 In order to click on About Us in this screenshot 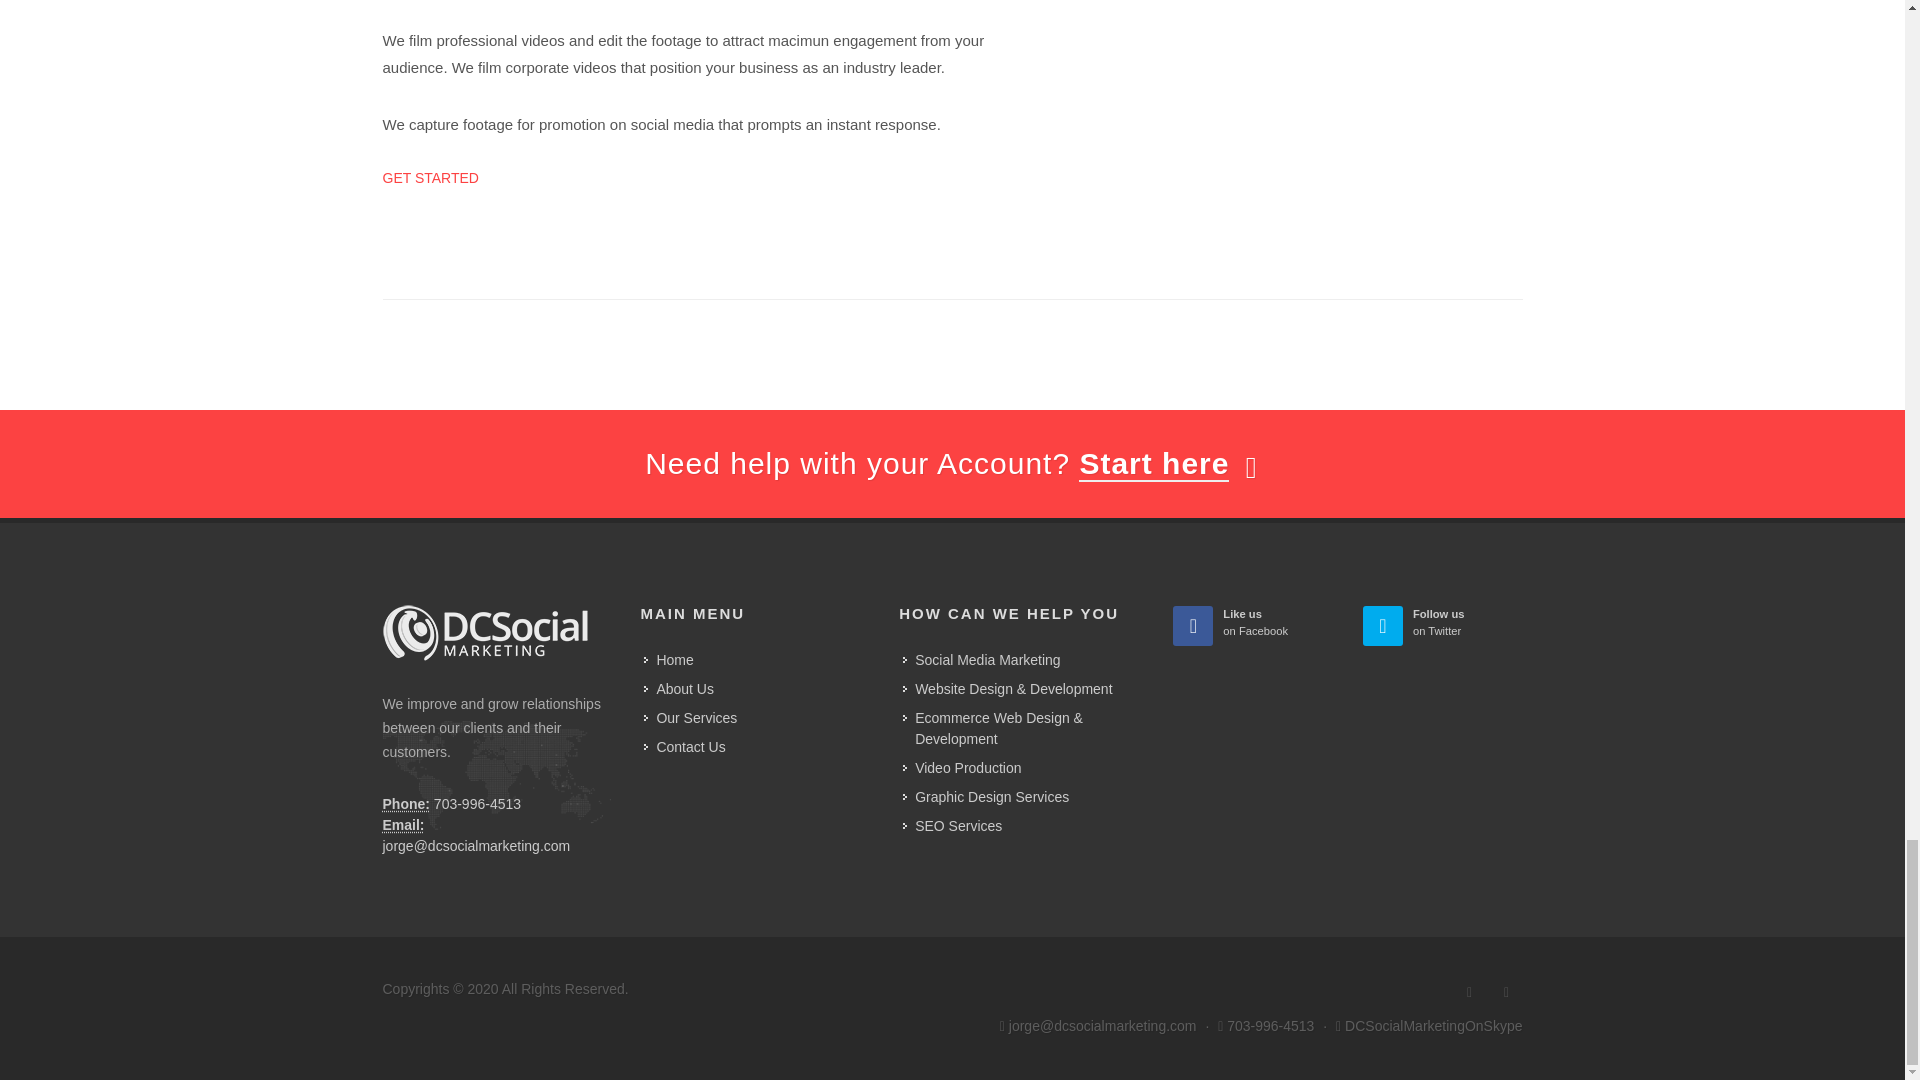, I will do `click(953, 826)`.